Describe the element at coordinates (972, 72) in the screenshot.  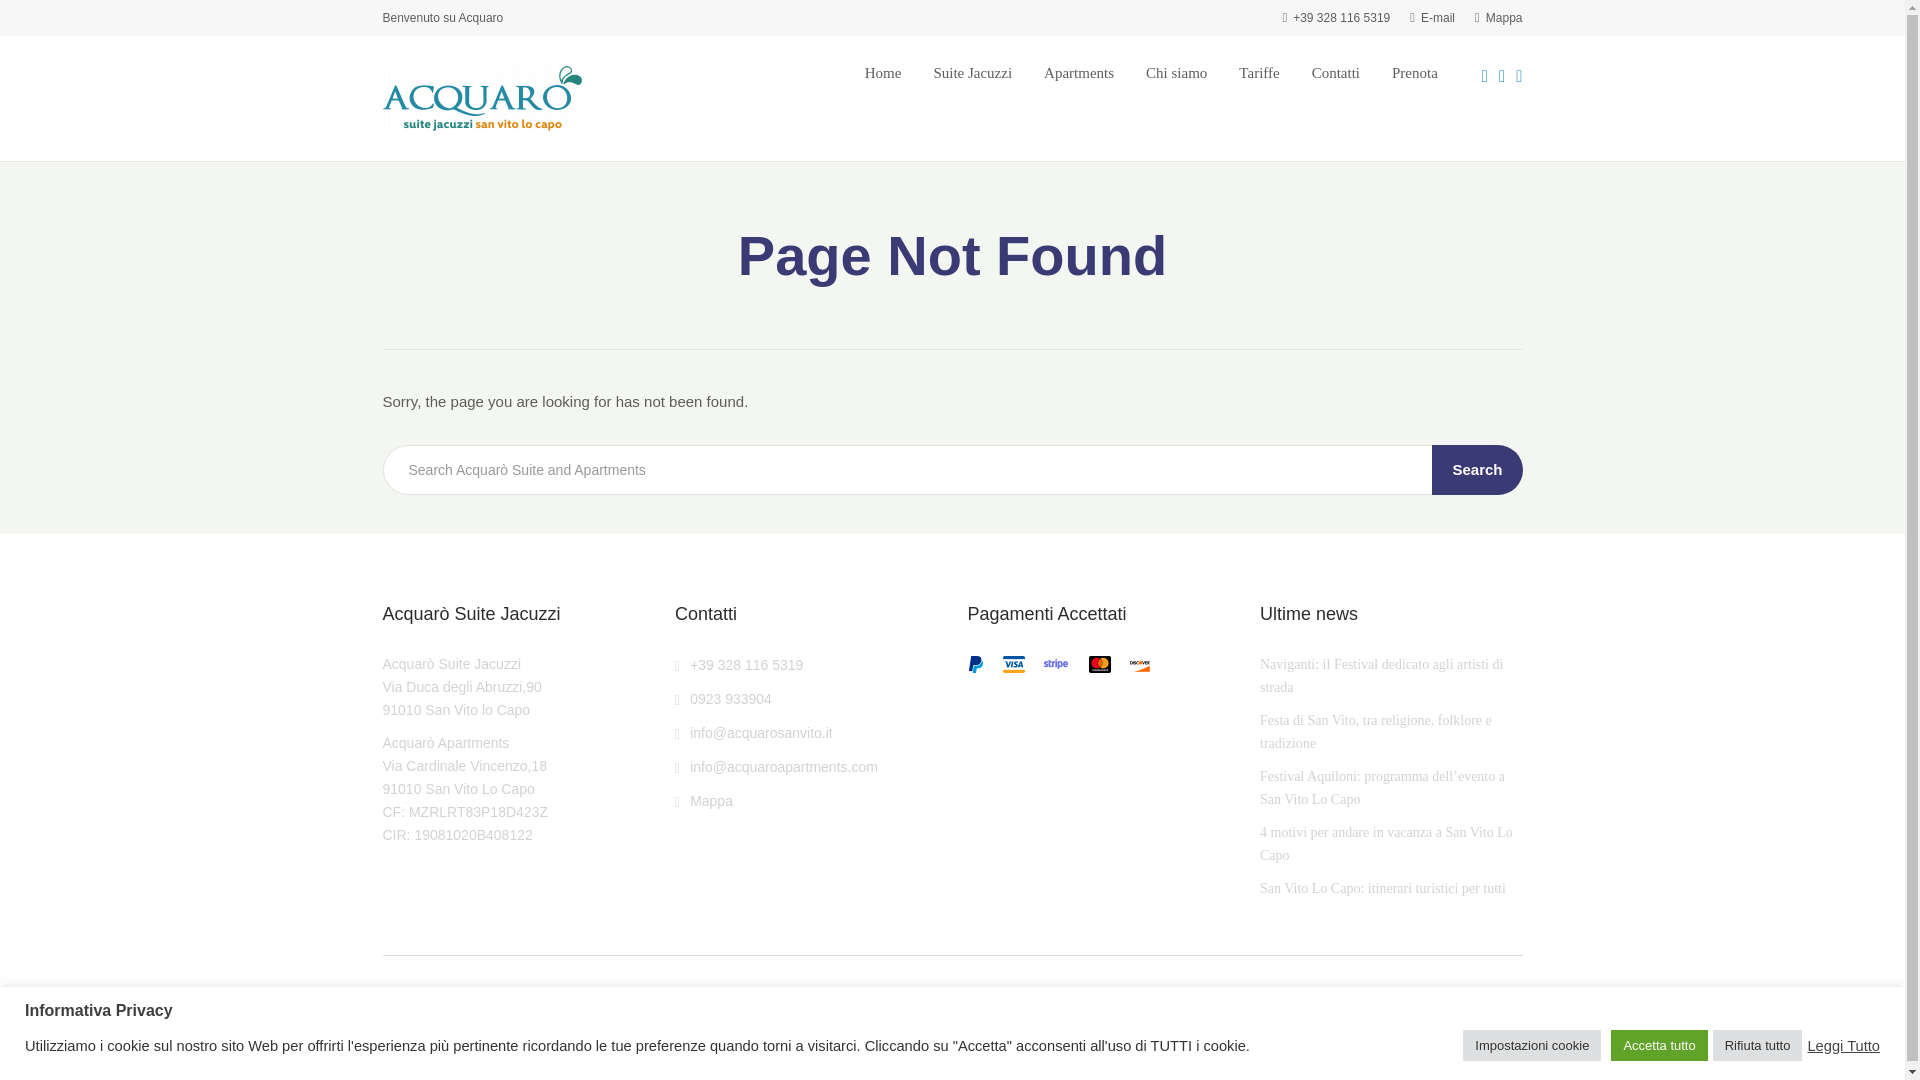
I see `Suite Jacuzzi` at that location.